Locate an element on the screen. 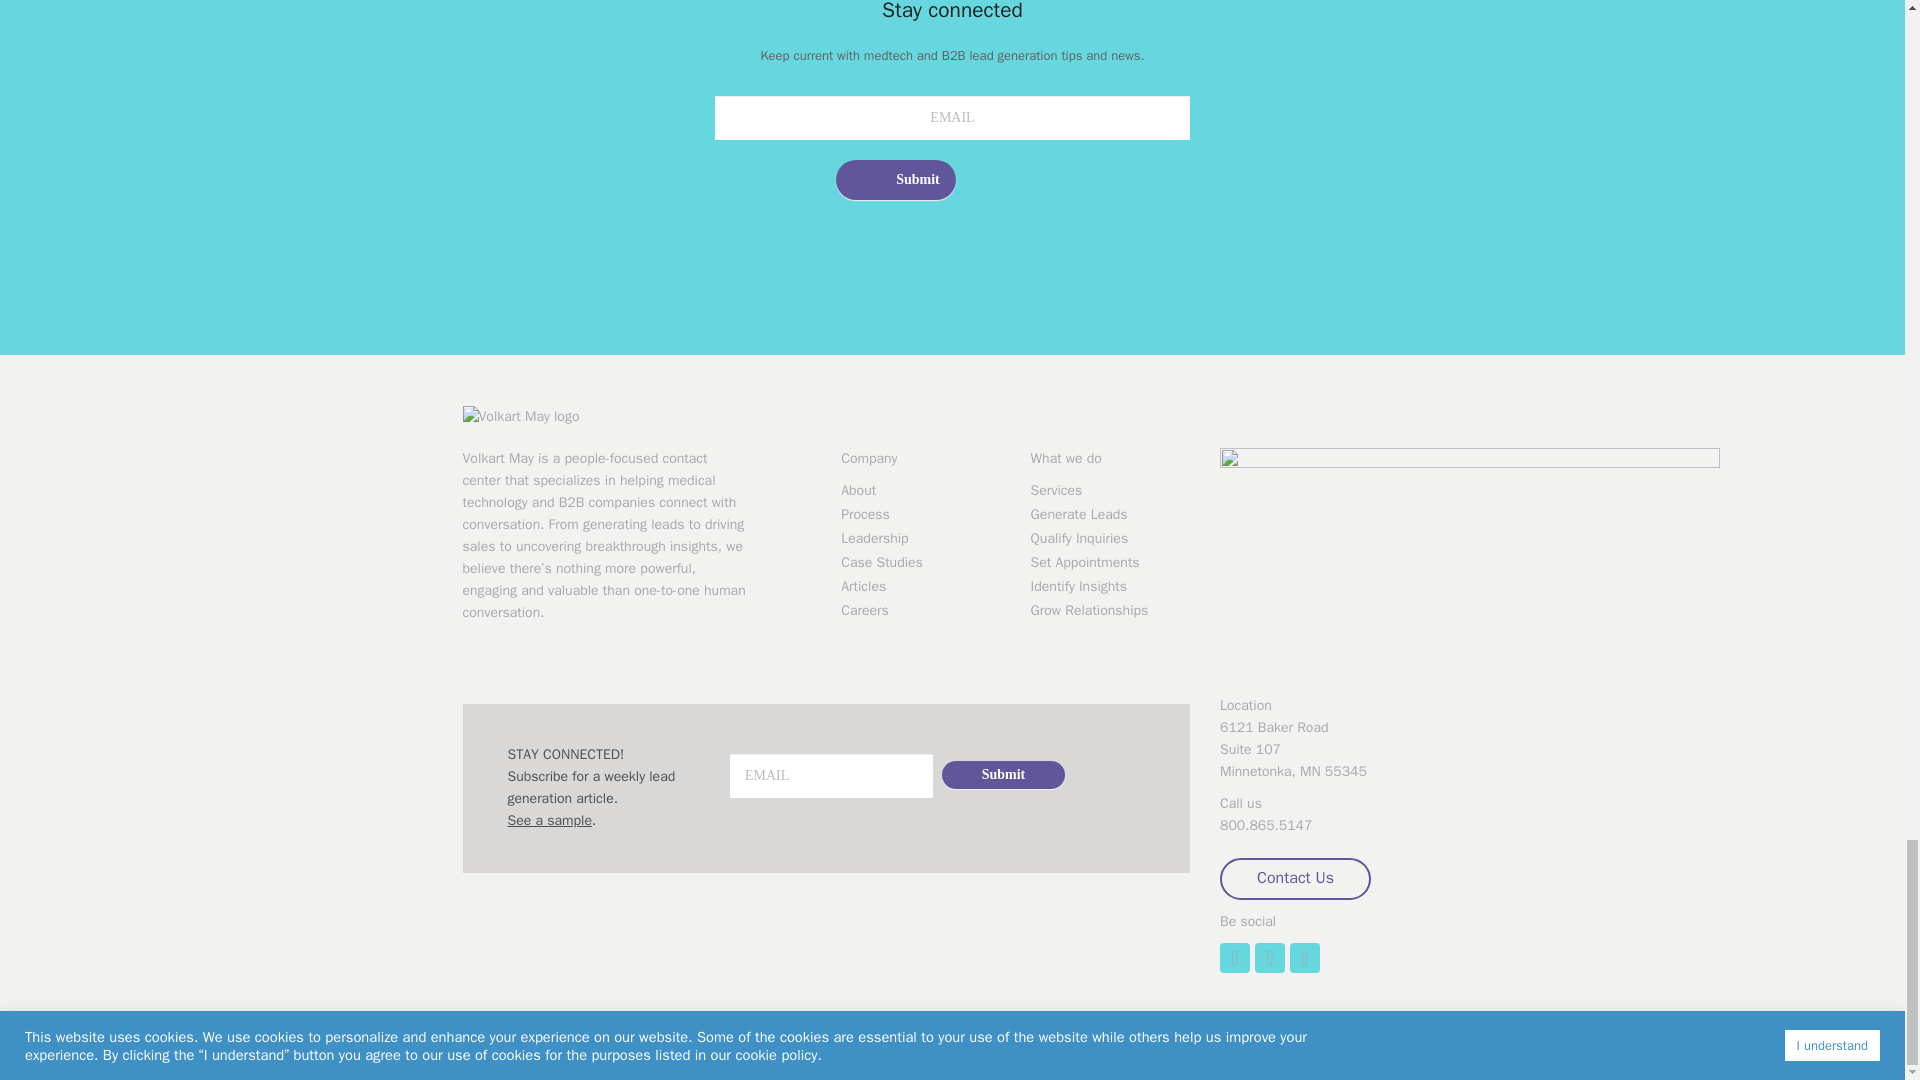 This screenshot has width=1920, height=1080. Submit is located at coordinates (896, 179).